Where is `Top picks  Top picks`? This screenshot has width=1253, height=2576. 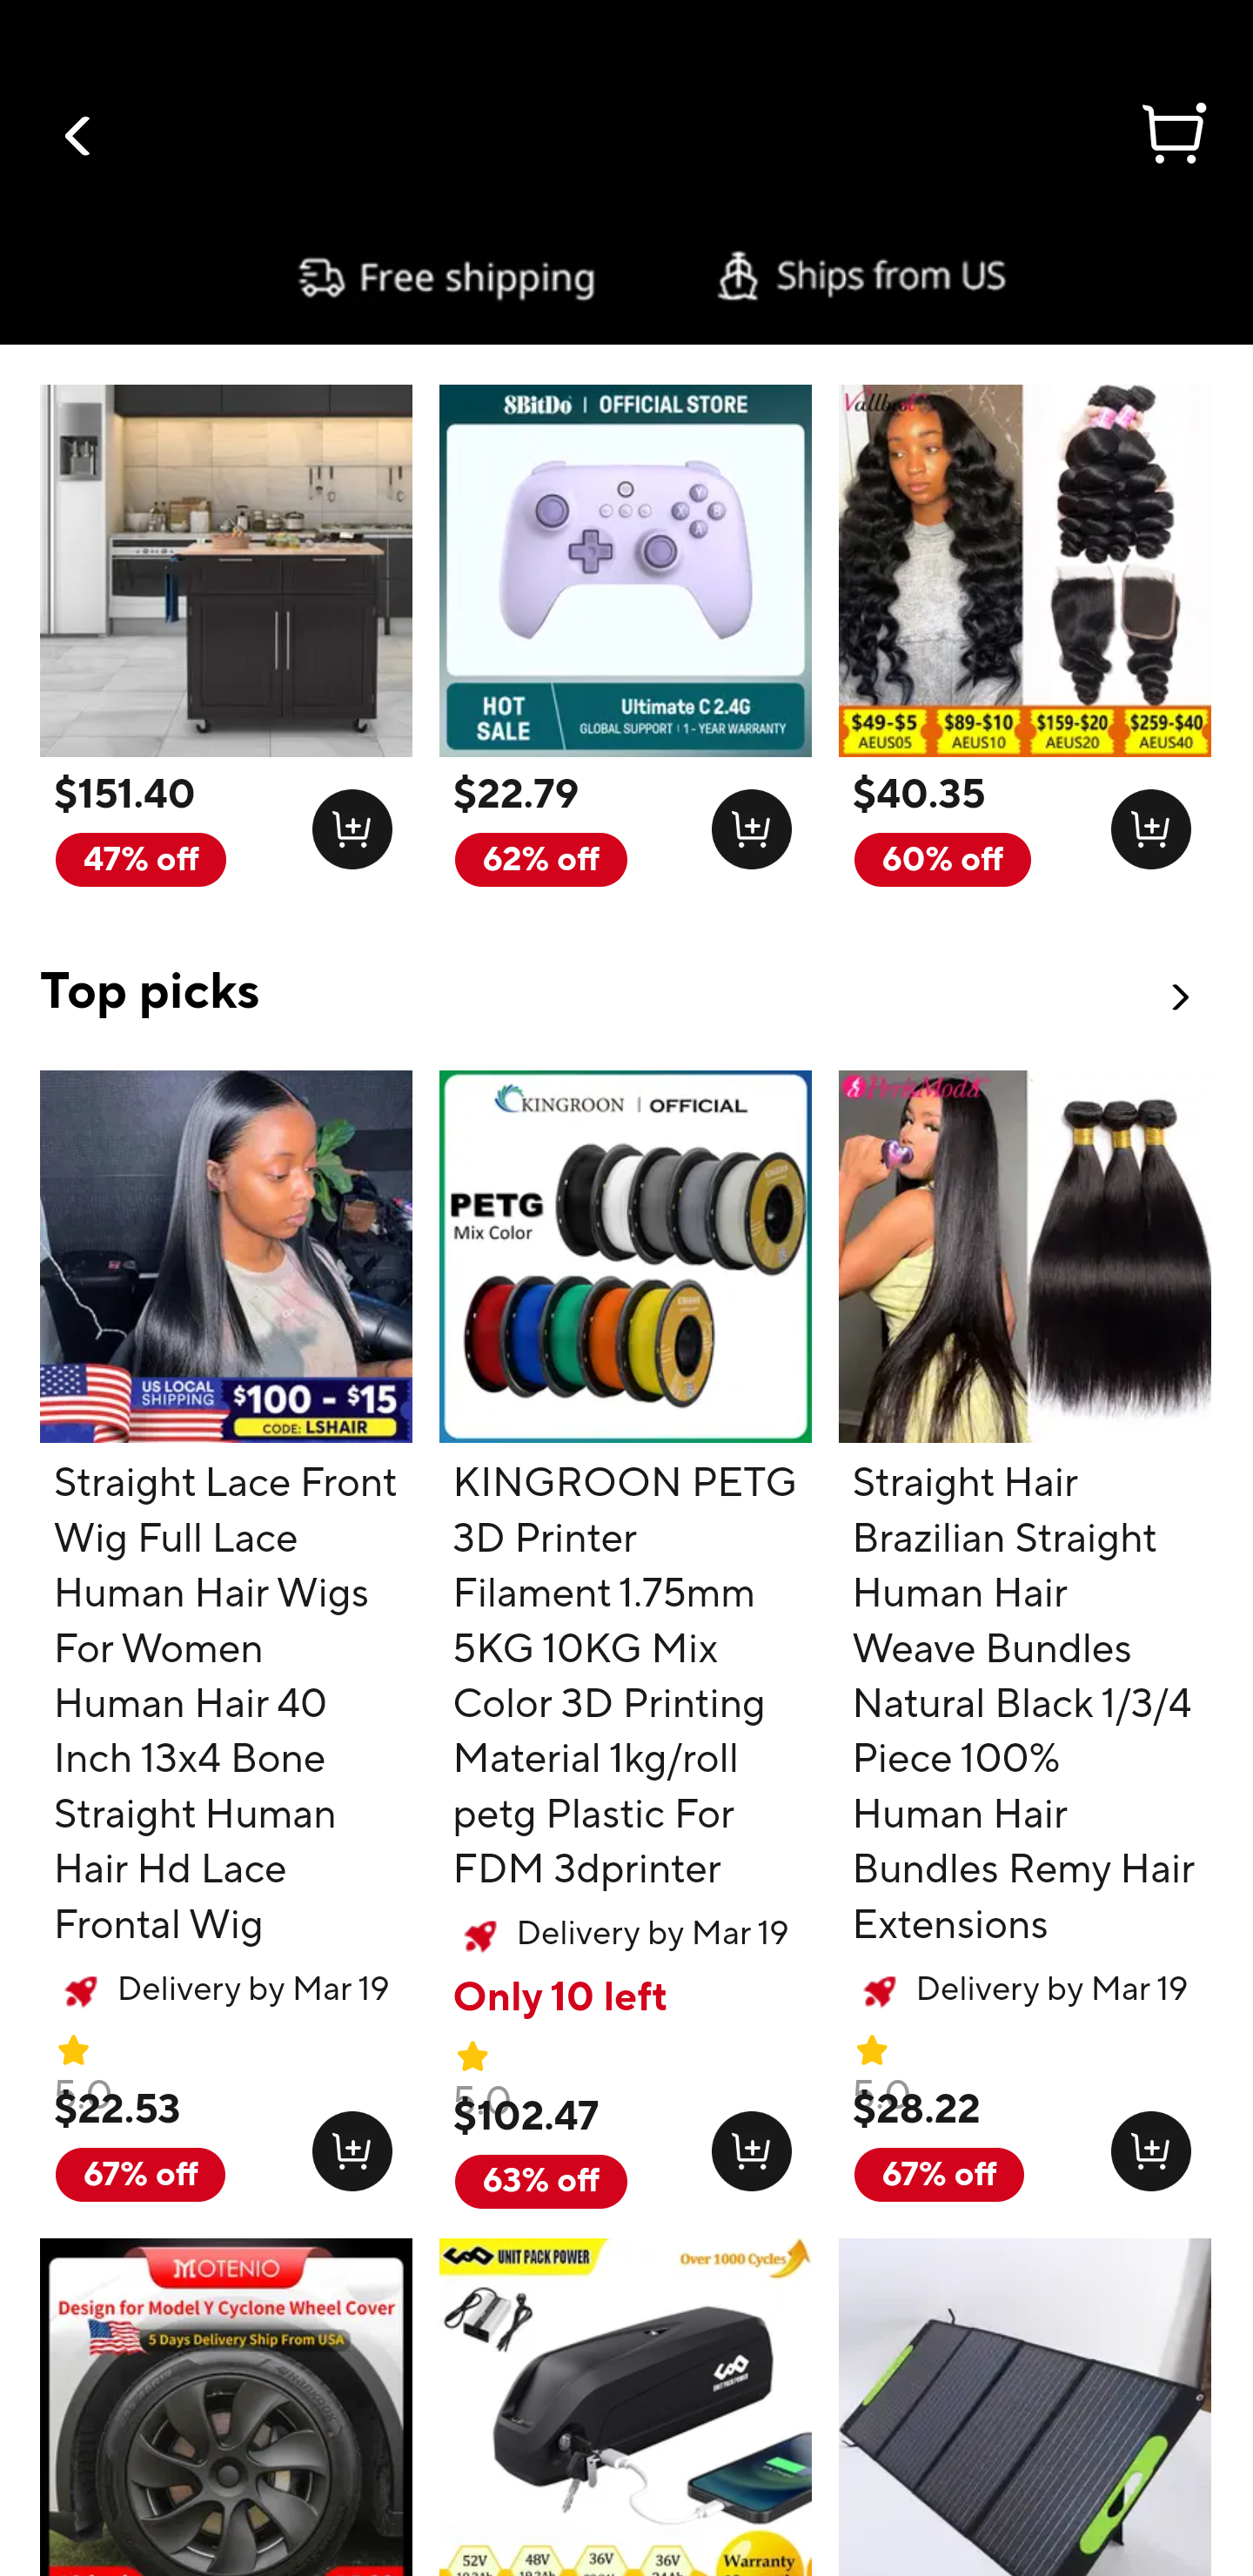
Top picks  Top picks is located at coordinates (626, 973).